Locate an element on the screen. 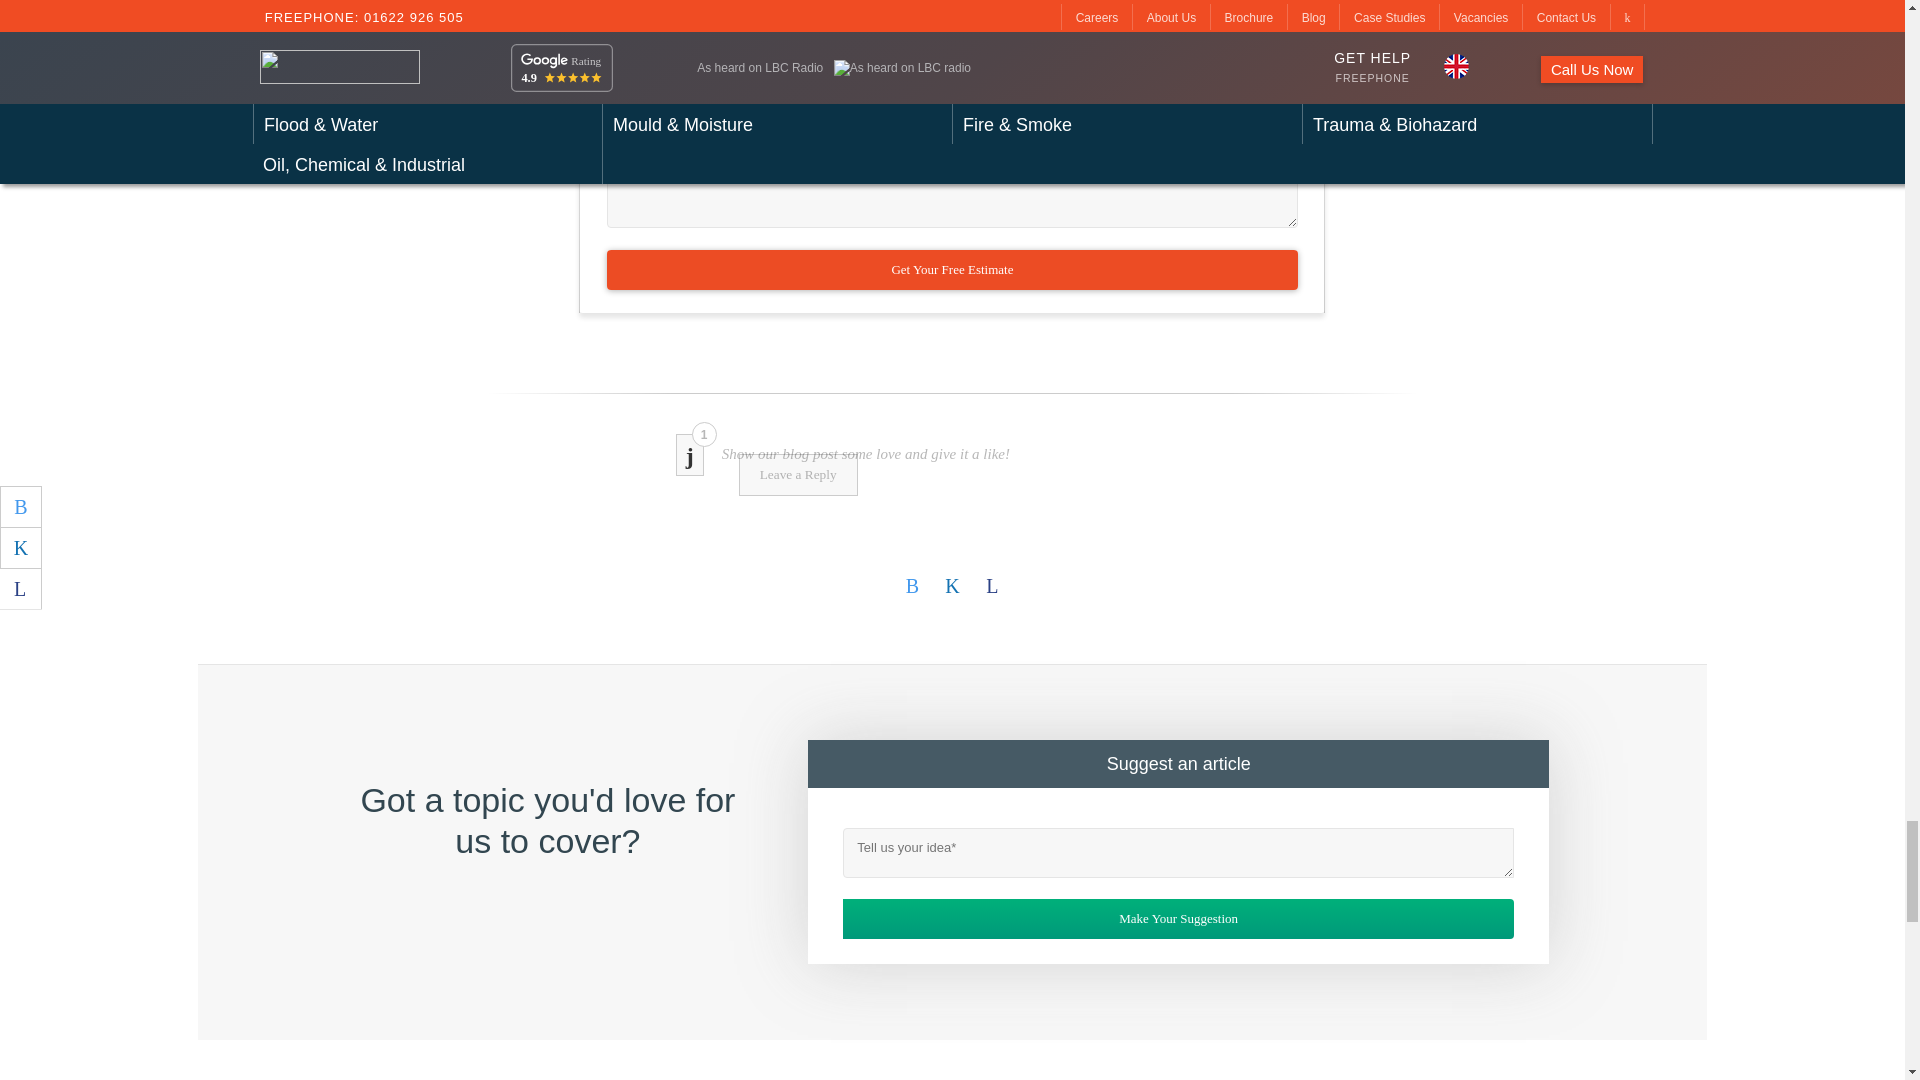 This screenshot has width=1920, height=1080. View Ideal Response on Twitter is located at coordinates (912, 585).